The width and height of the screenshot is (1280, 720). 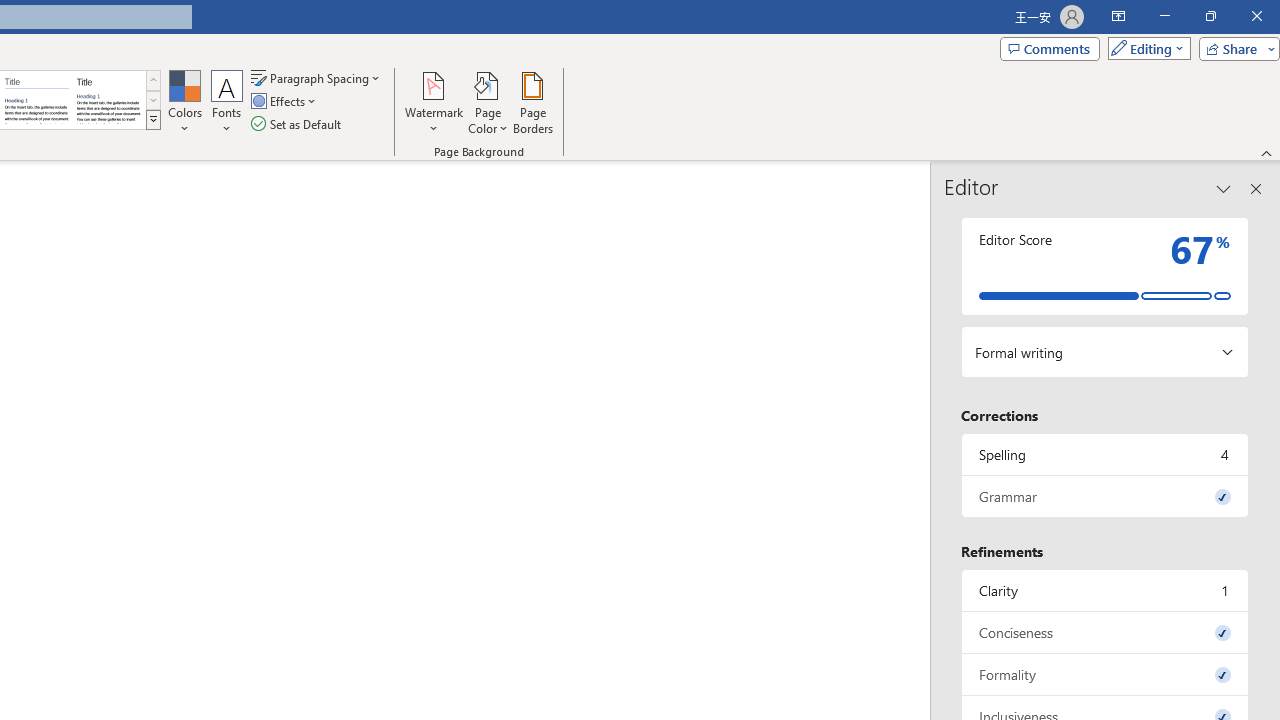 I want to click on Page Borders..., so click(x=532, y=102).